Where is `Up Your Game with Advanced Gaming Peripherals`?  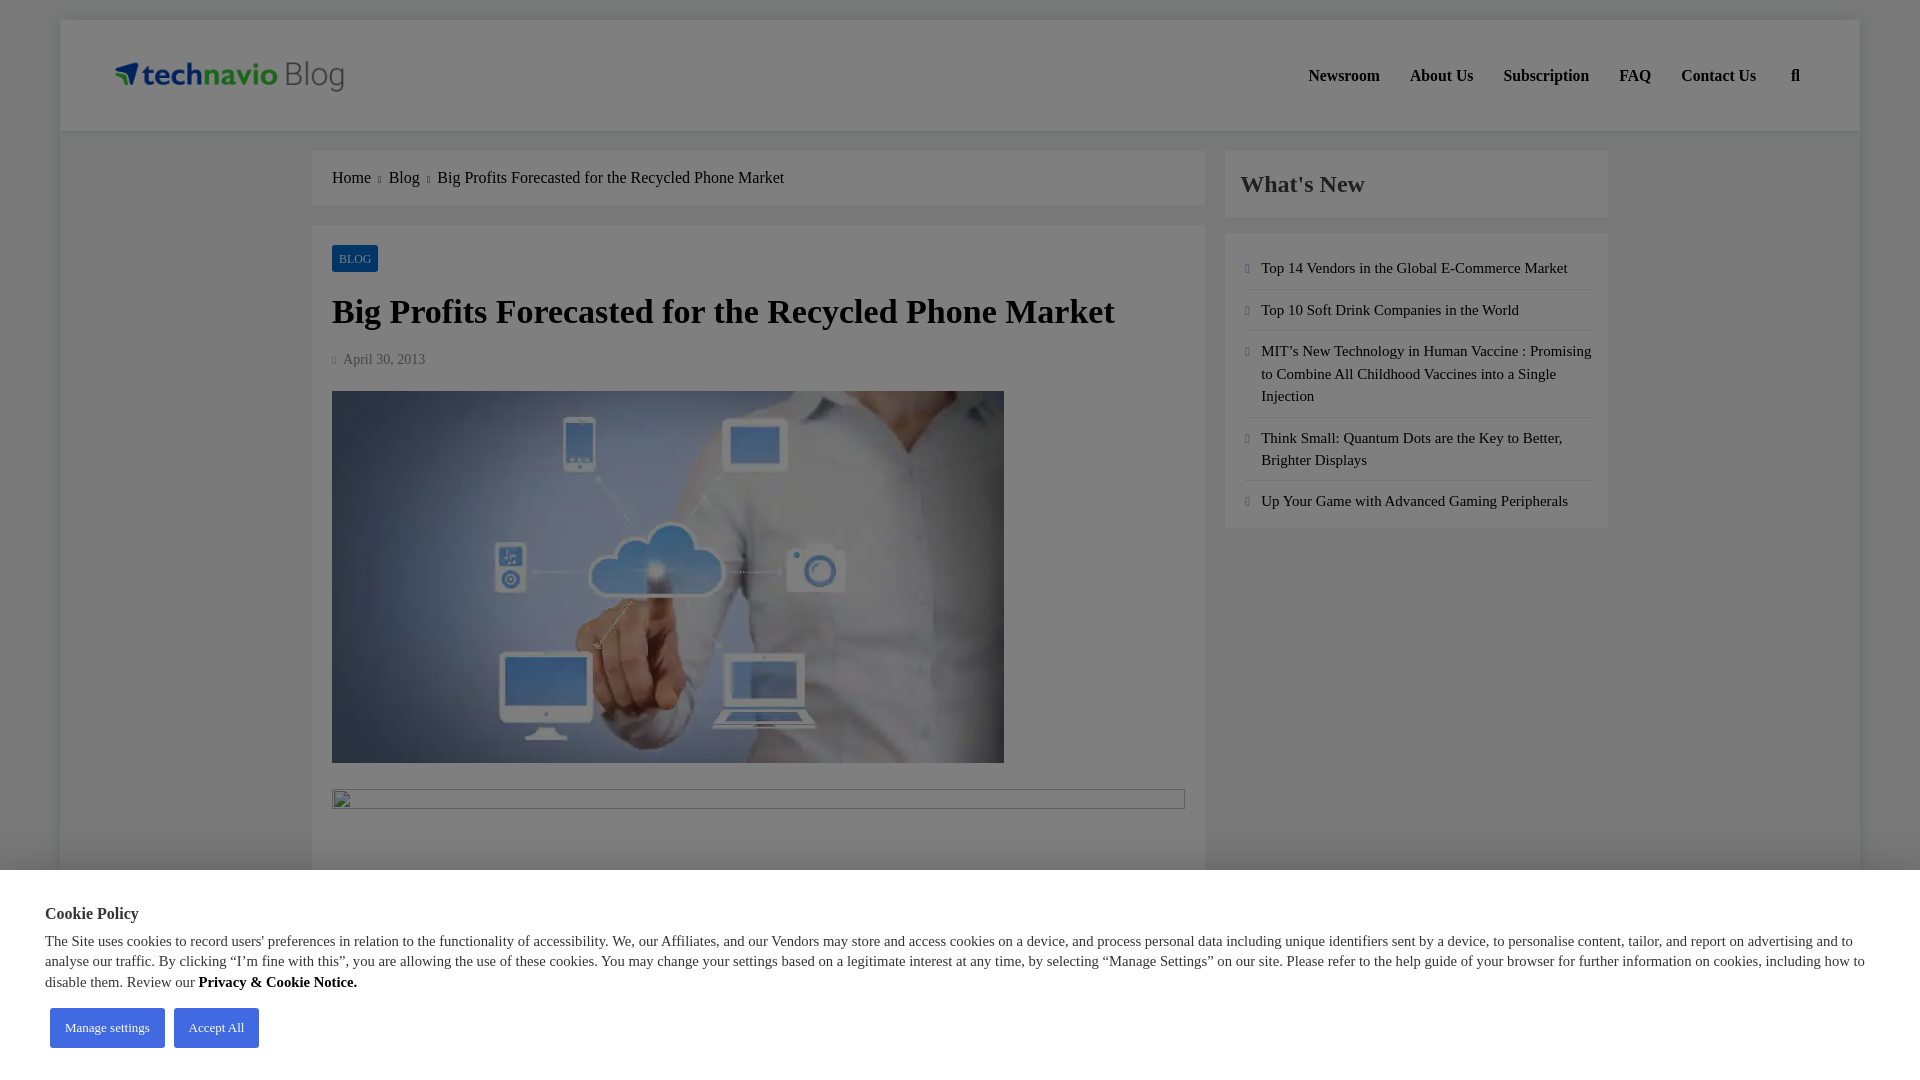 Up Your Game with Advanced Gaming Peripherals is located at coordinates (1414, 500).